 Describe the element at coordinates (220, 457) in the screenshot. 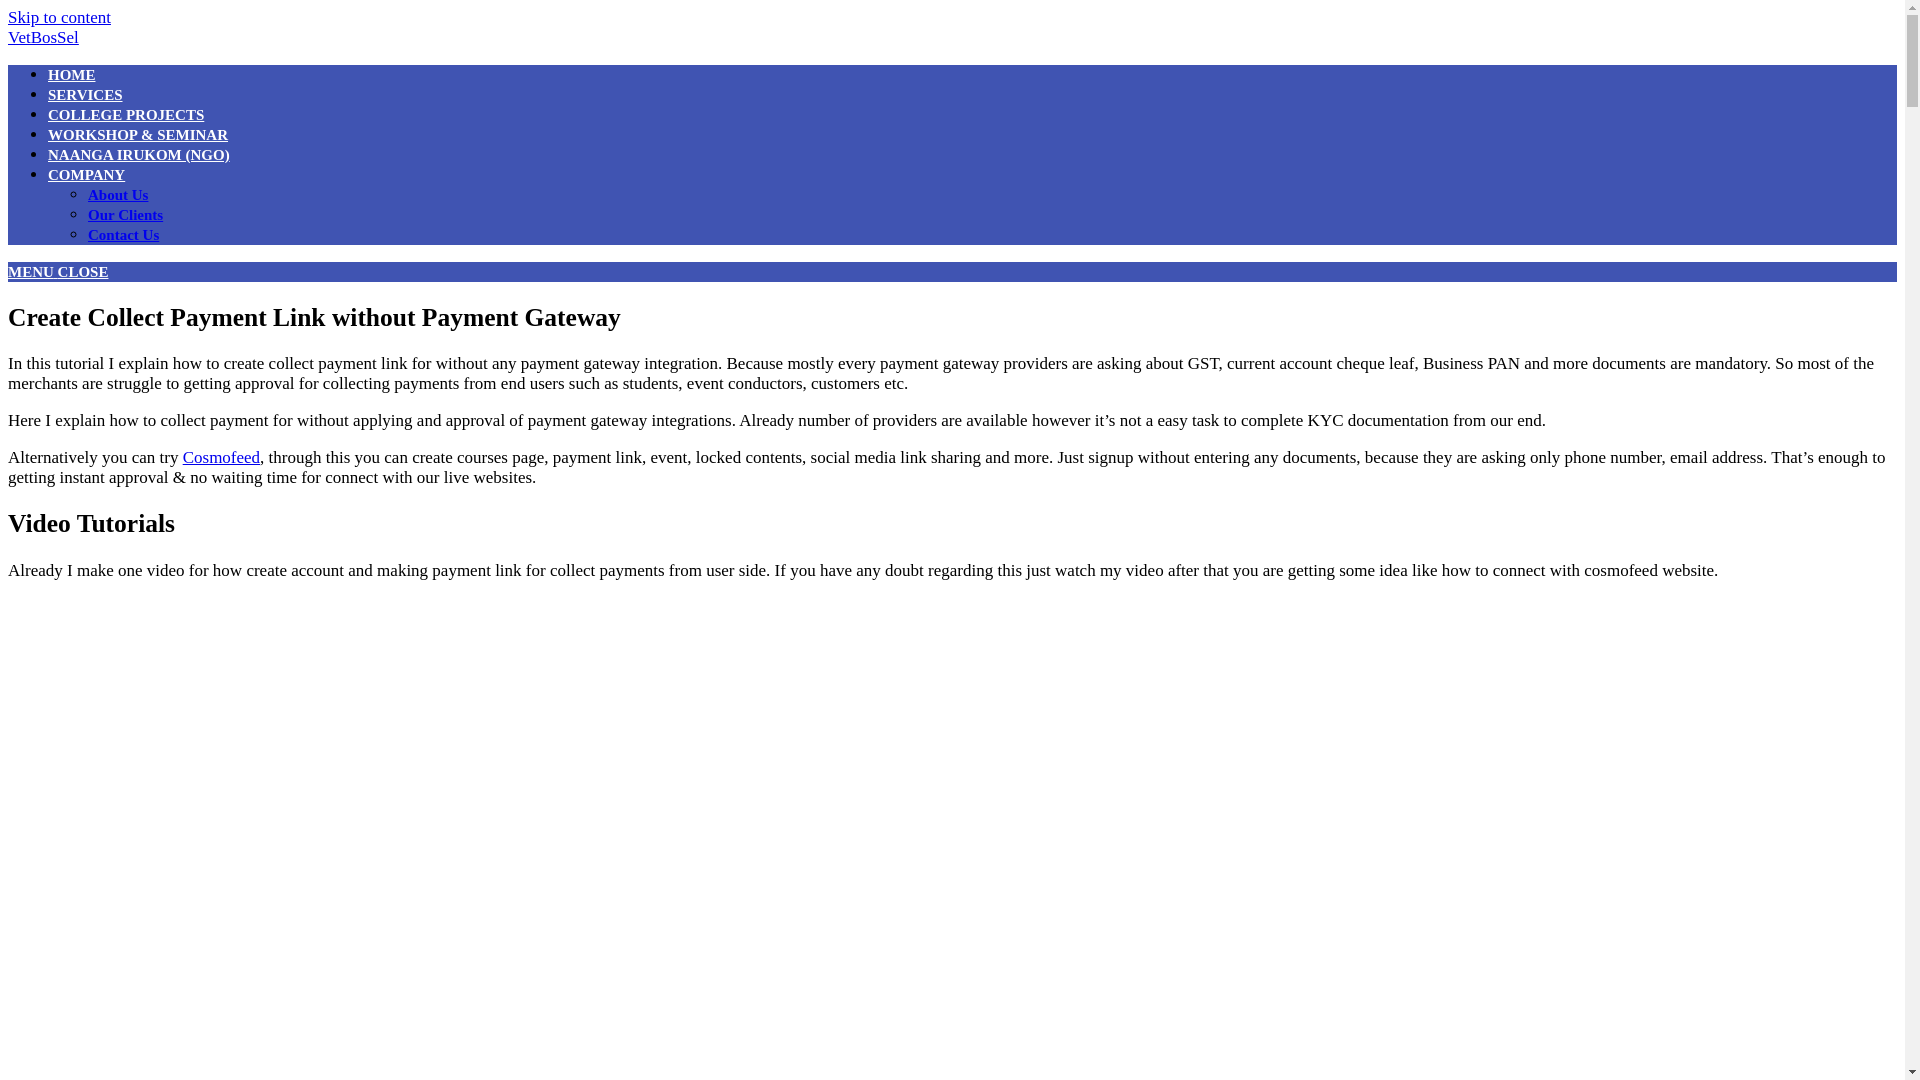

I see `Cosmofeed` at that location.